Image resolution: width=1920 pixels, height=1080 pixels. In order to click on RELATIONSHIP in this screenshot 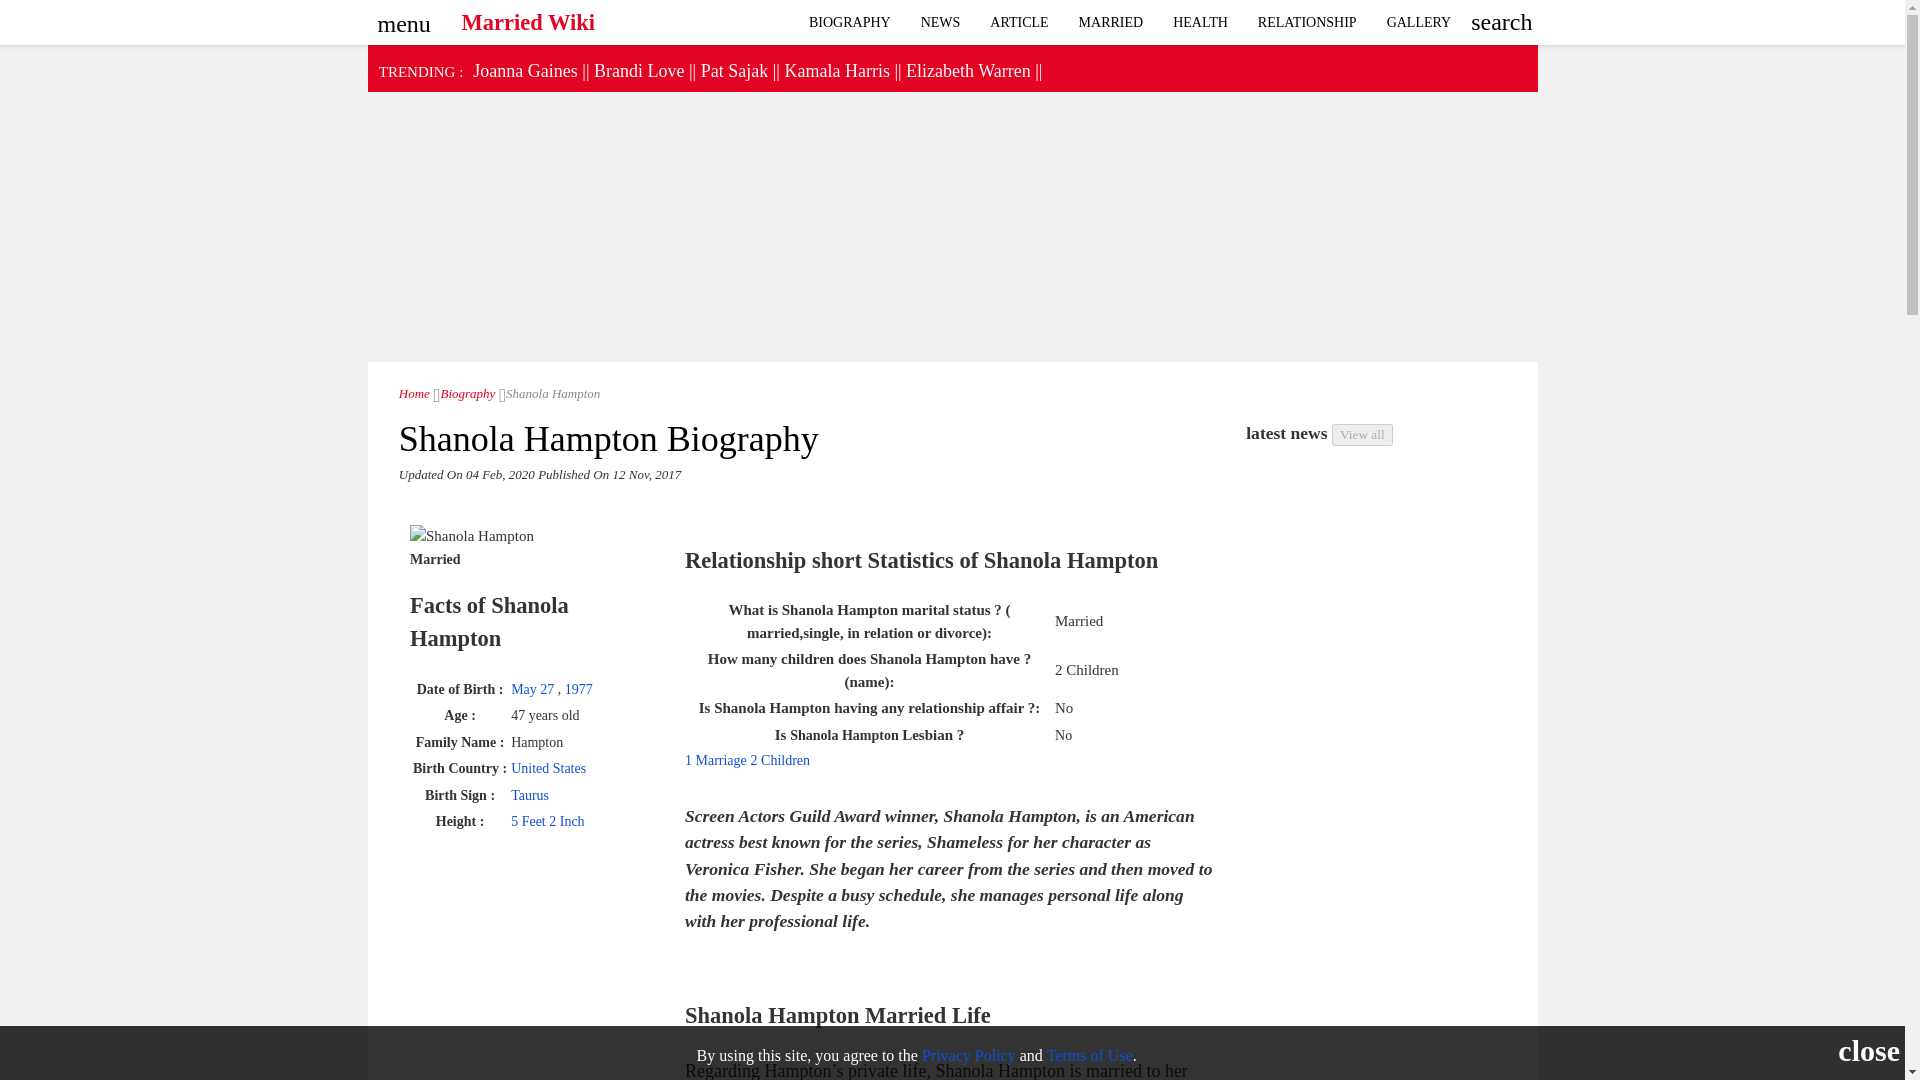, I will do `click(1307, 22)`.